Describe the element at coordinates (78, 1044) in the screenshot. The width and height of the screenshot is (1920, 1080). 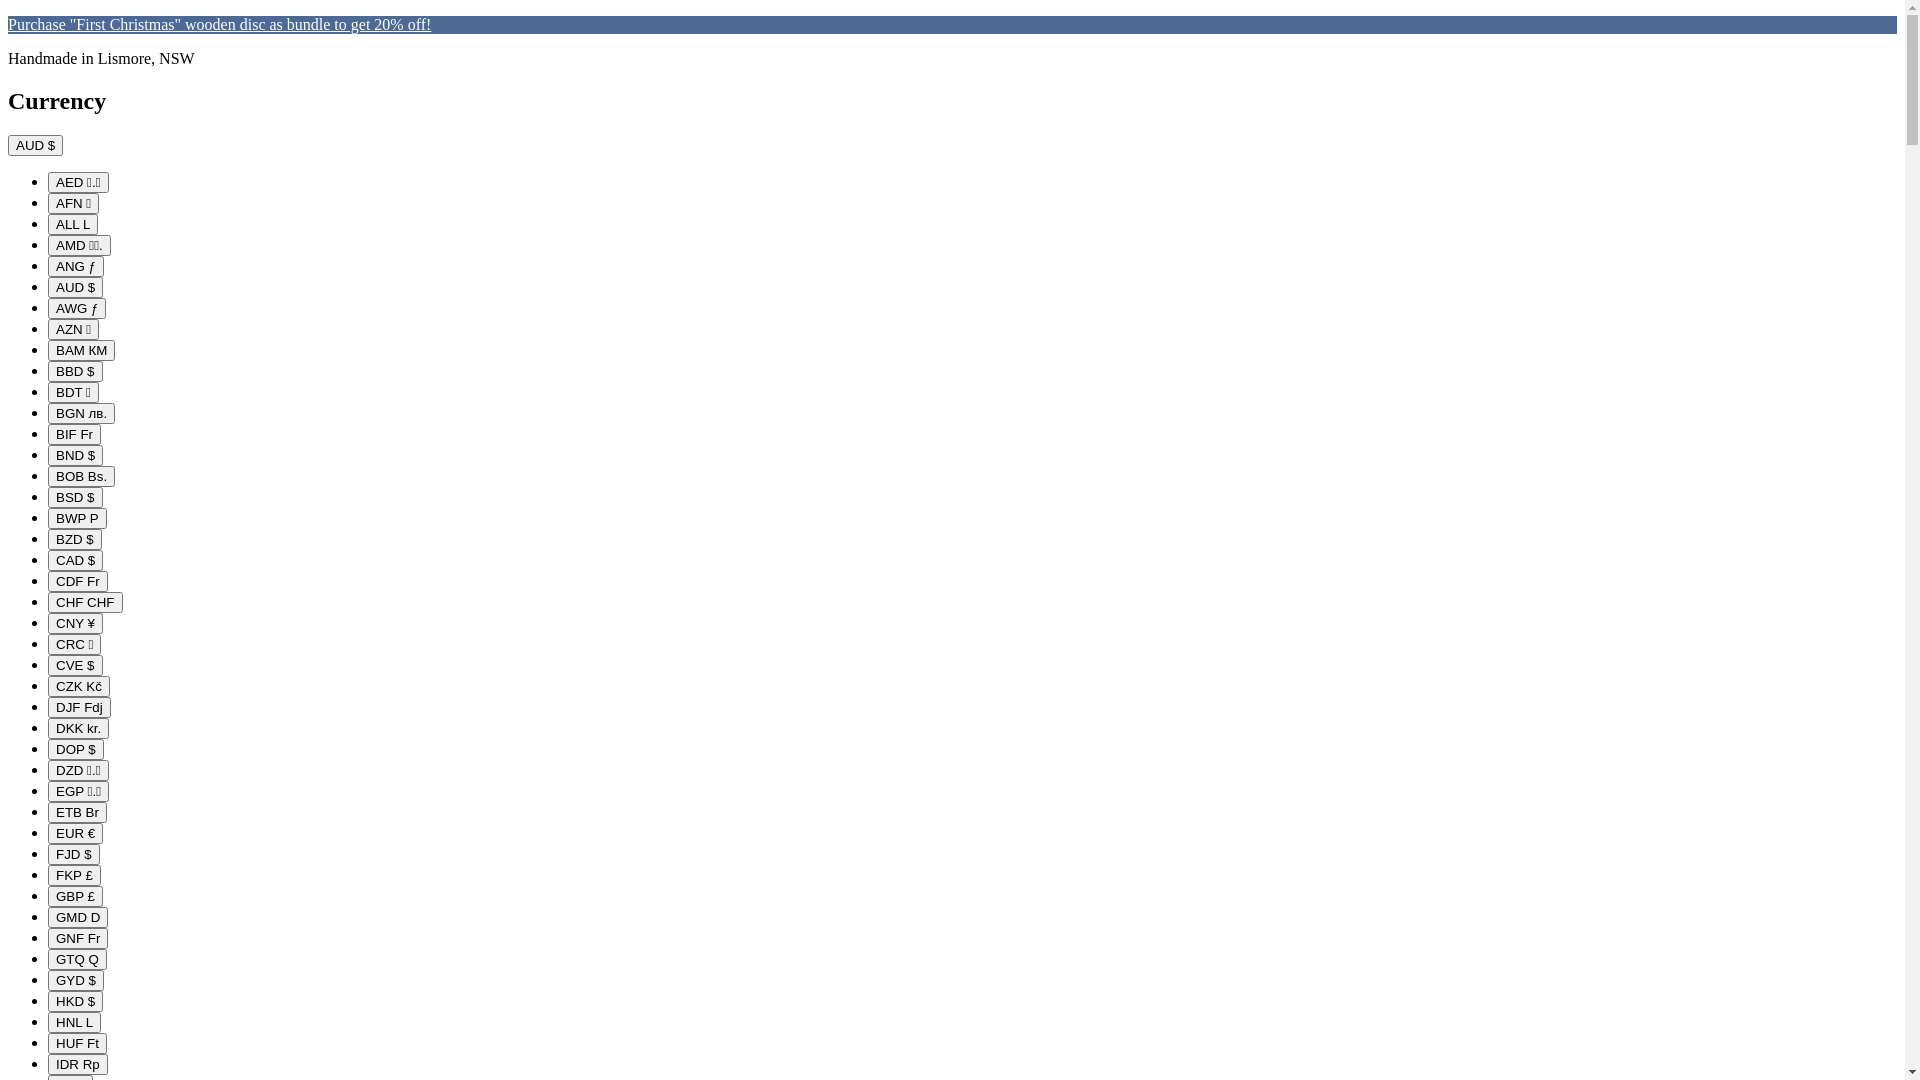
I see `HUF Ft` at that location.